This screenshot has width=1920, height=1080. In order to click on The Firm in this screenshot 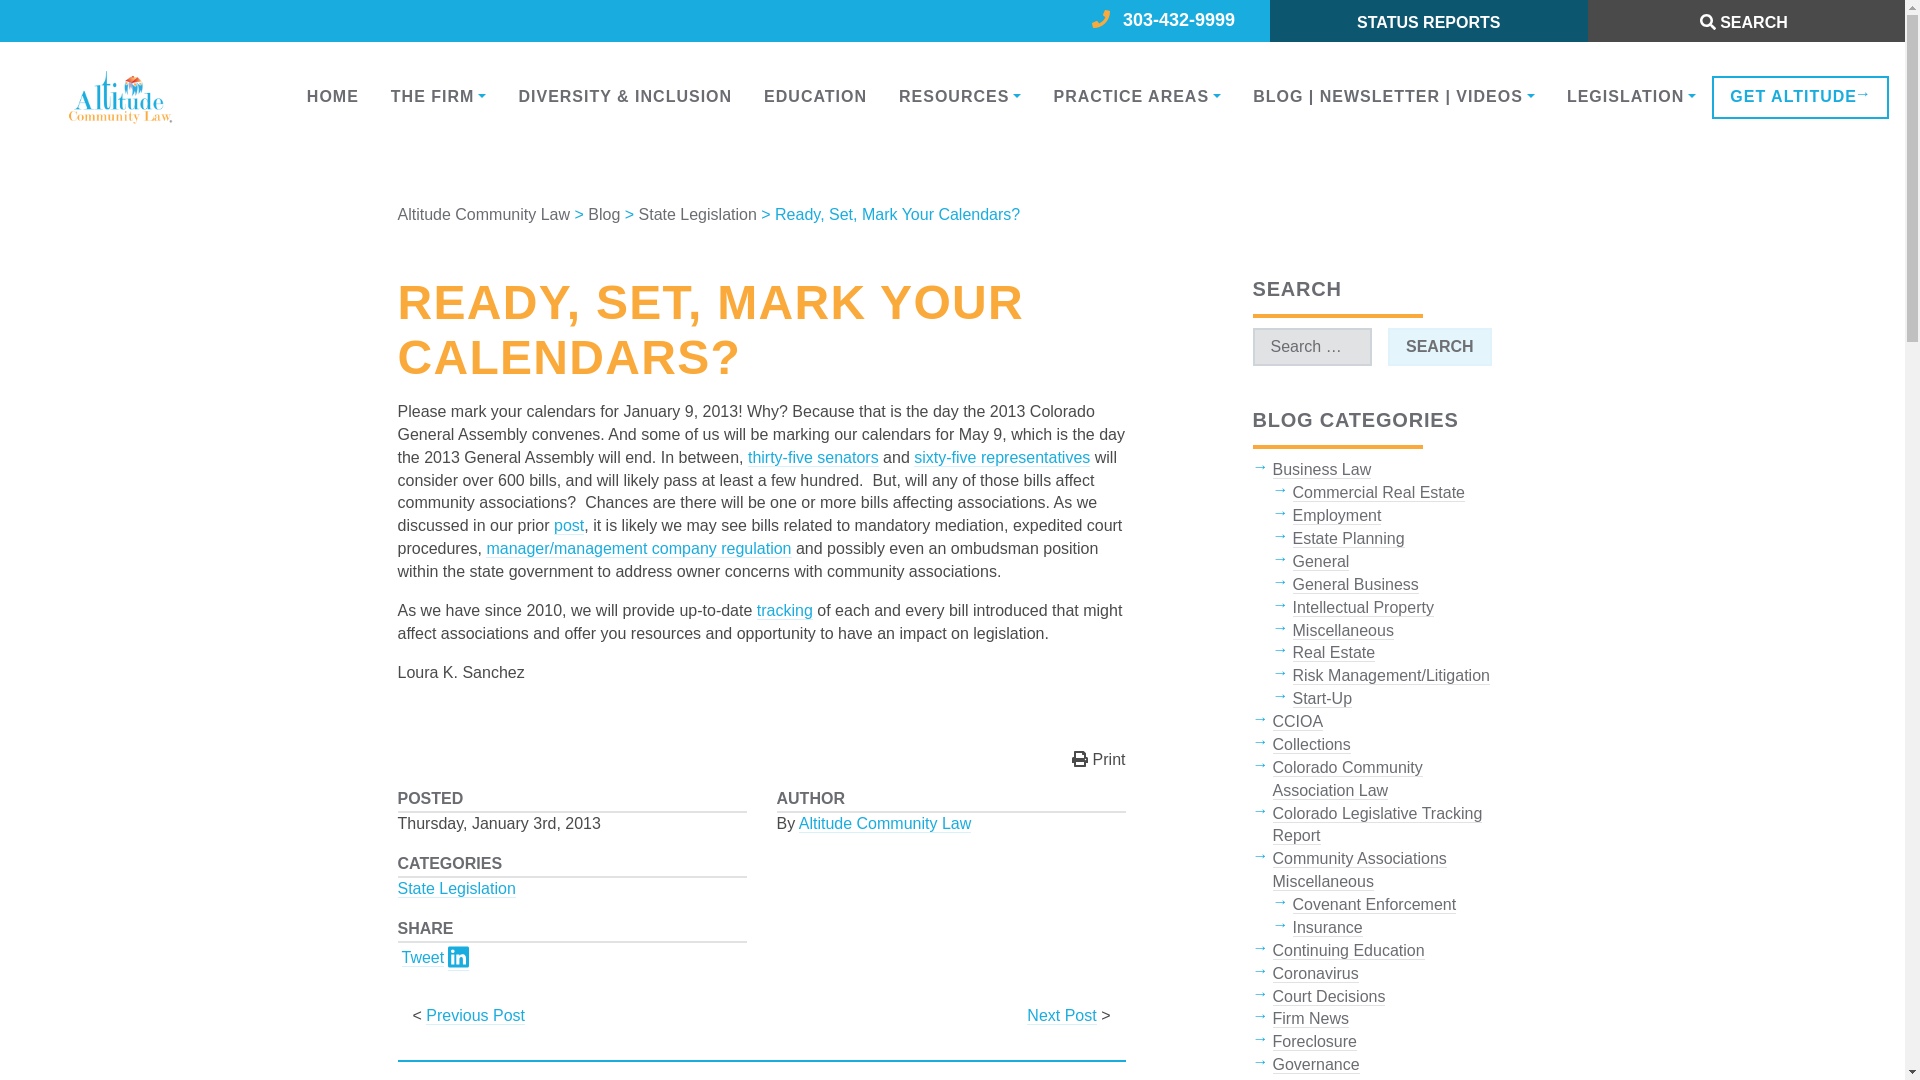, I will do `click(438, 96)`.